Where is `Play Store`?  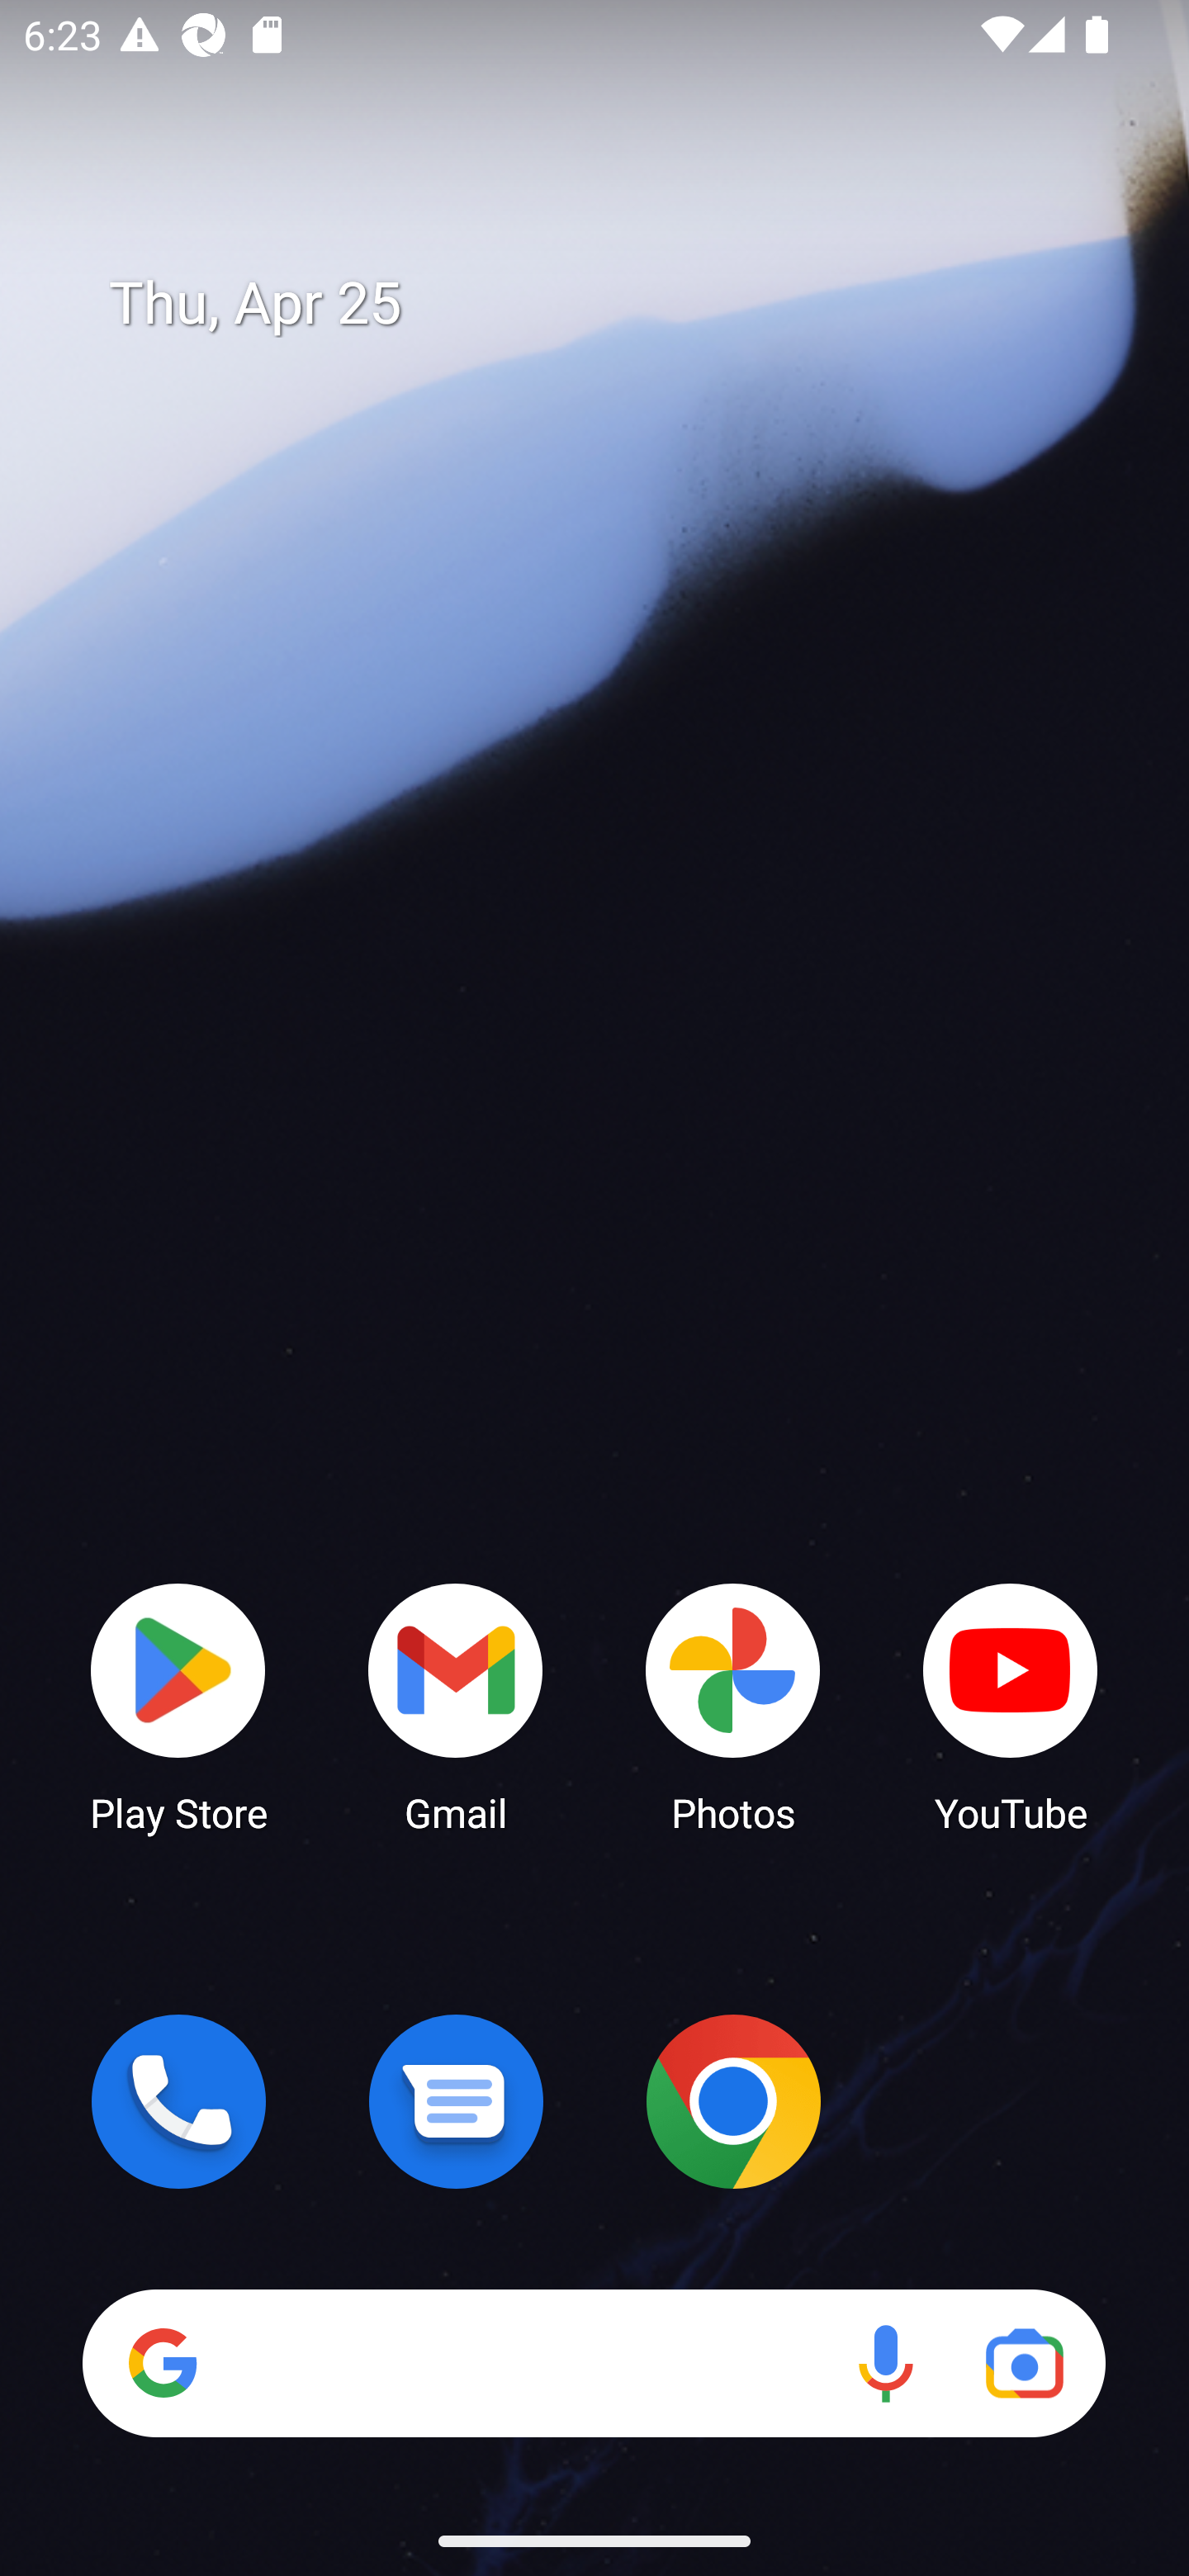
Play Store is located at coordinates (178, 1706).